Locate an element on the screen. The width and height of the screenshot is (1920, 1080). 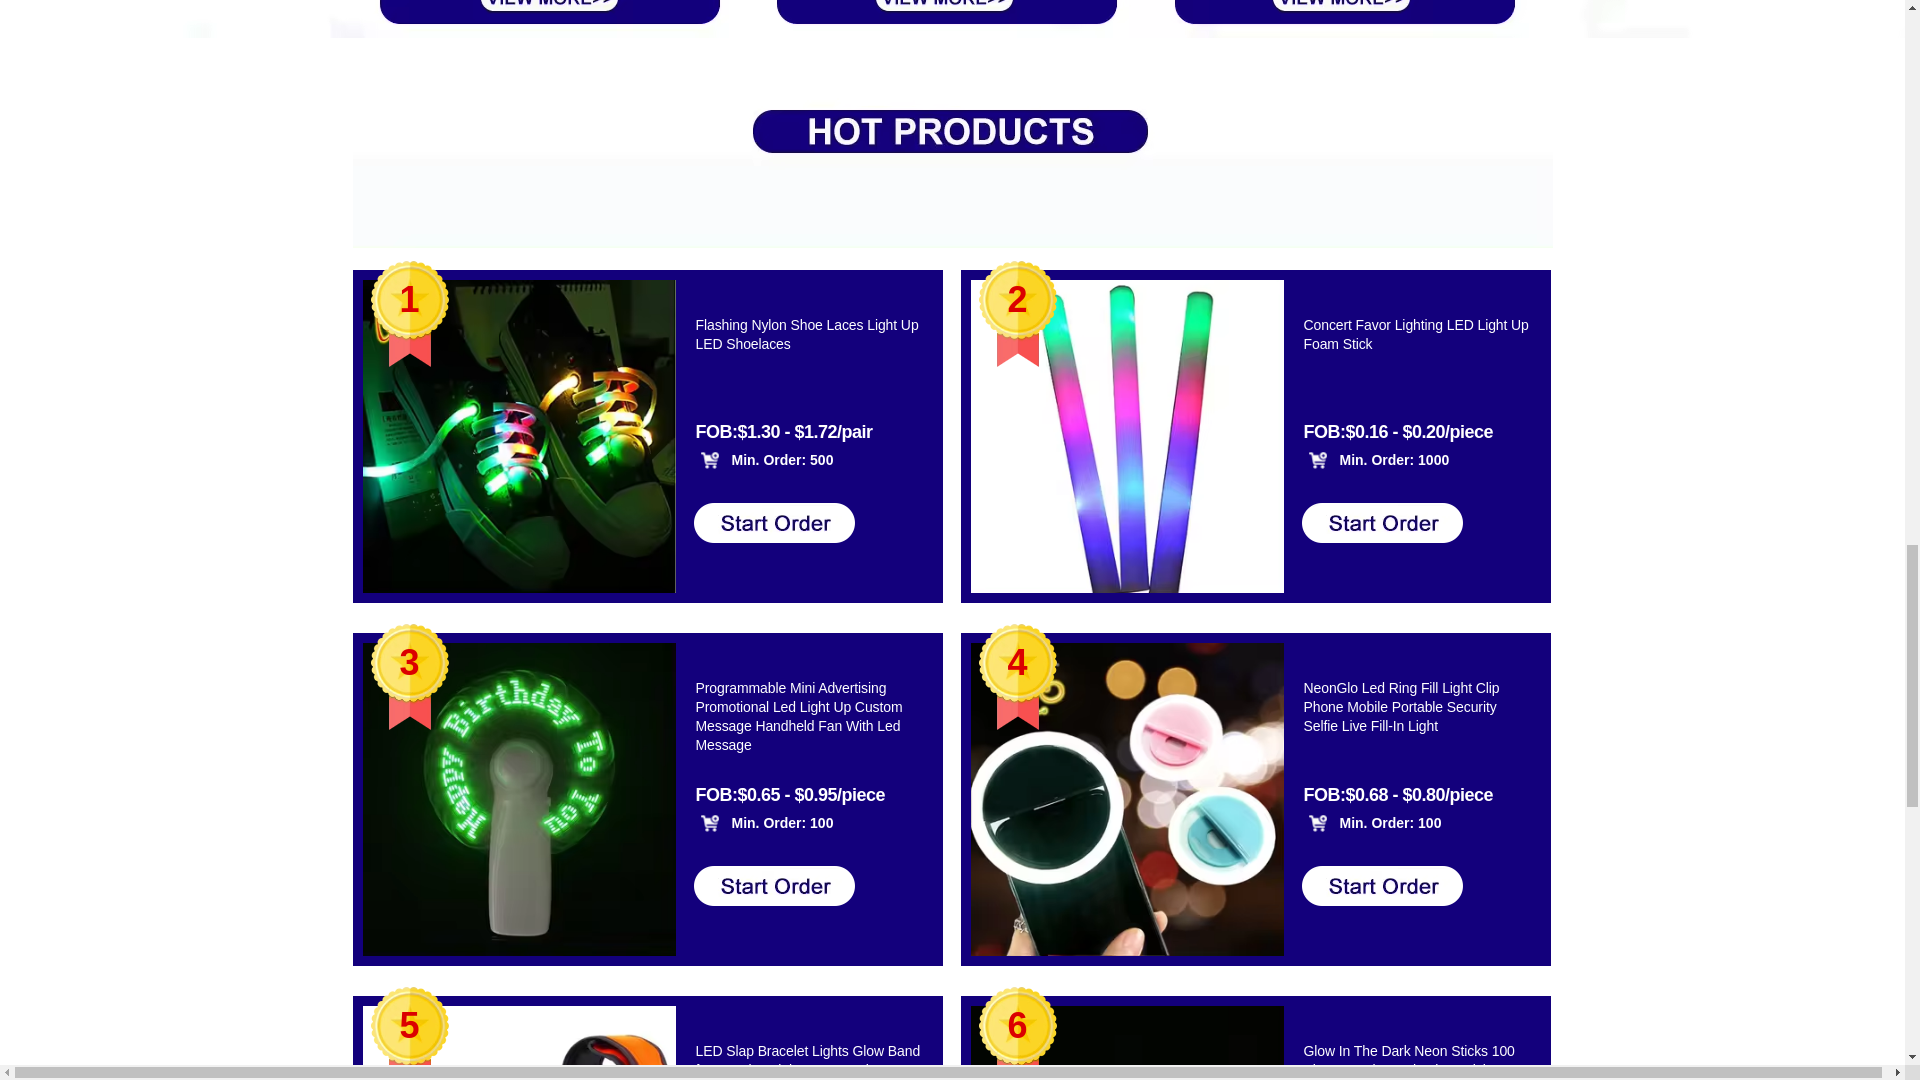
Flashing Nylon Shoe Laces Light Up LED Shoelaces is located at coordinates (810, 354).